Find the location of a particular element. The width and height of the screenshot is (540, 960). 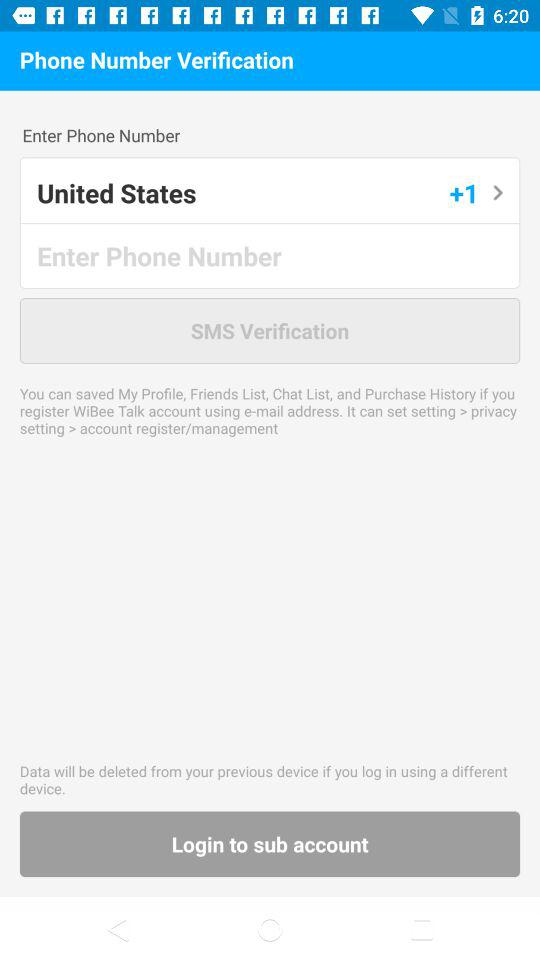

scroll until the login to sub is located at coordinates (270, 844).